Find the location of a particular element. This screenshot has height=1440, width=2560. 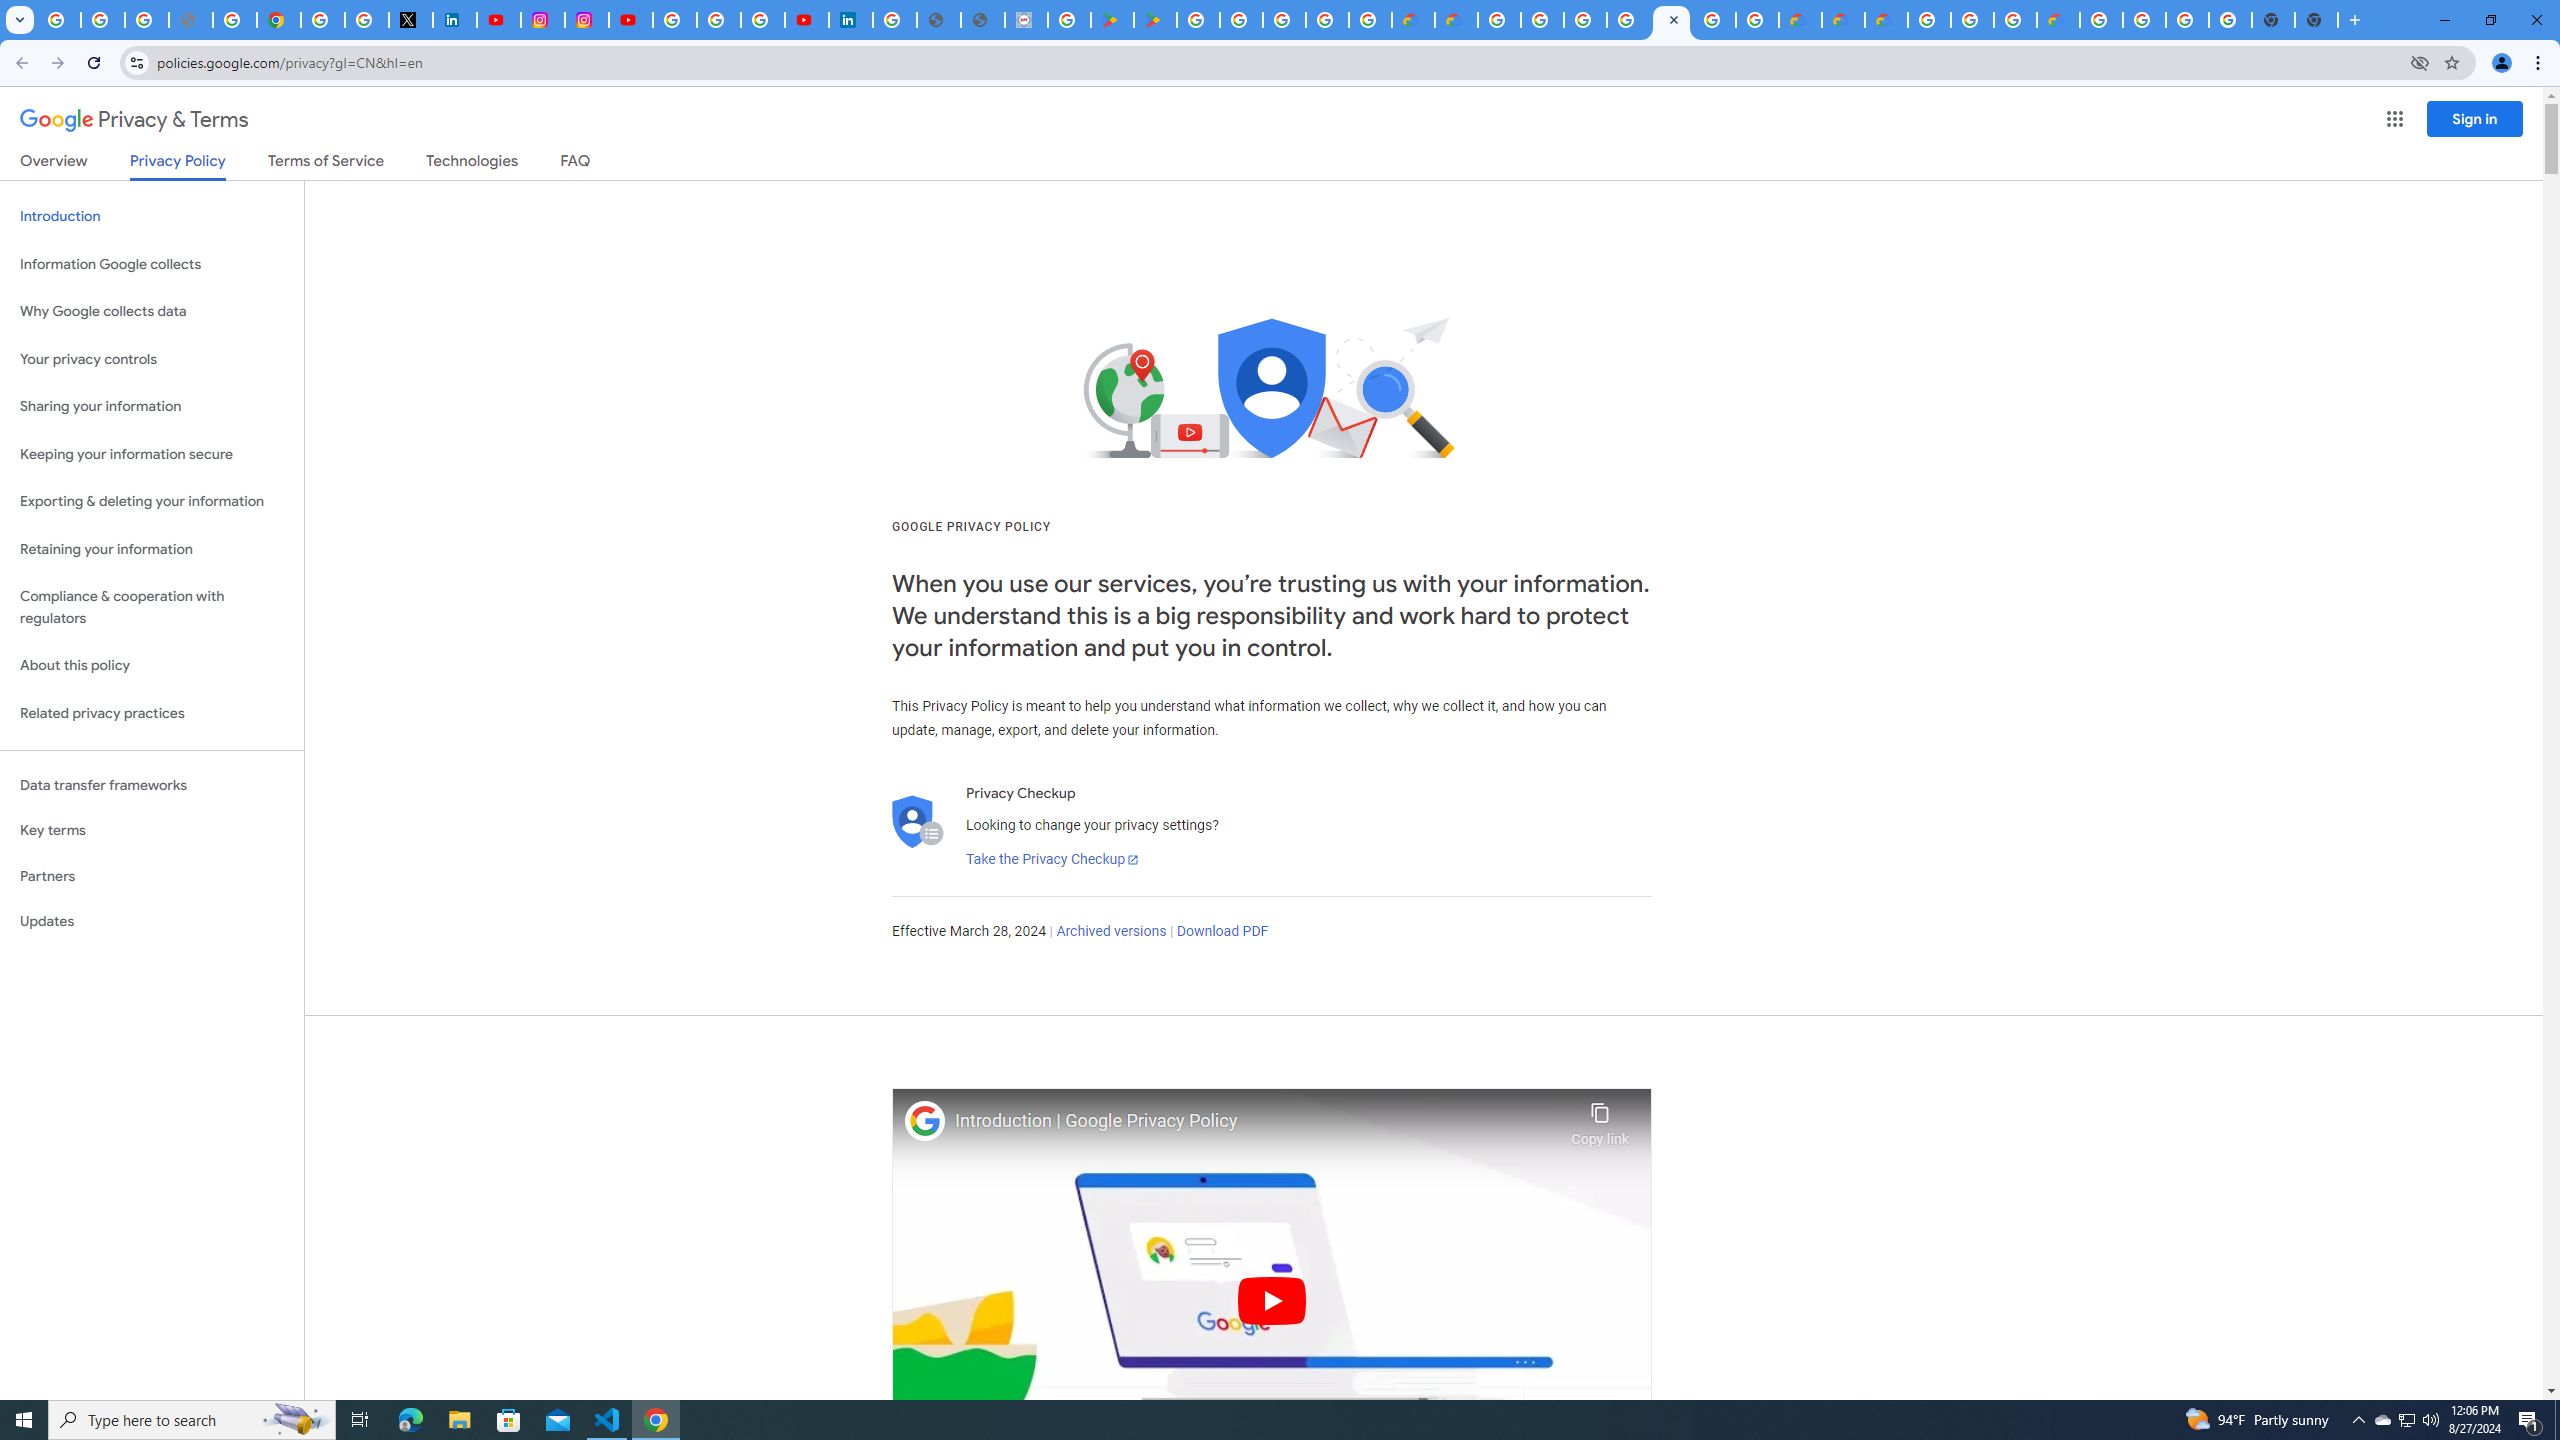

Android Apps on Google Play is located at coordinates (1112, 20).